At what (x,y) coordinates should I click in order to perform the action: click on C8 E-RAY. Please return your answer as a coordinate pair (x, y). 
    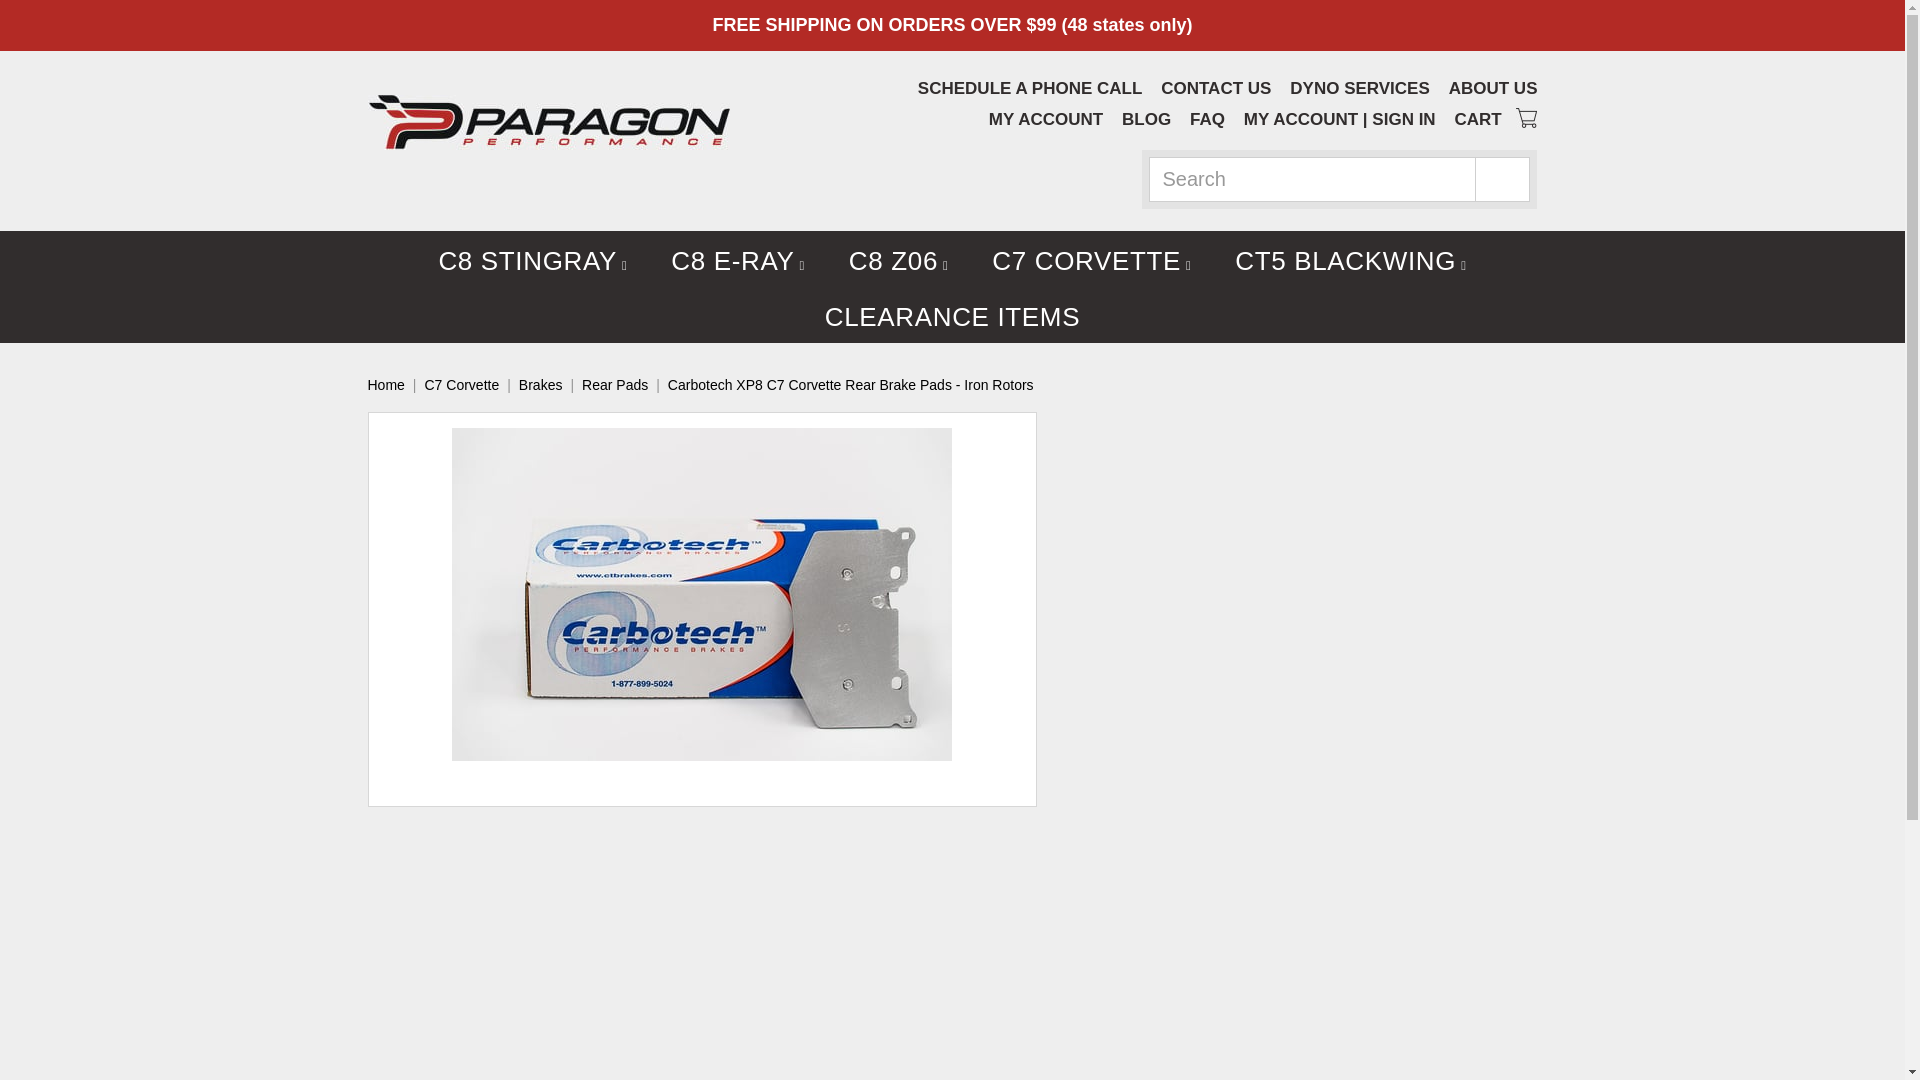
    Looking at the image, I should click on (738, 259).